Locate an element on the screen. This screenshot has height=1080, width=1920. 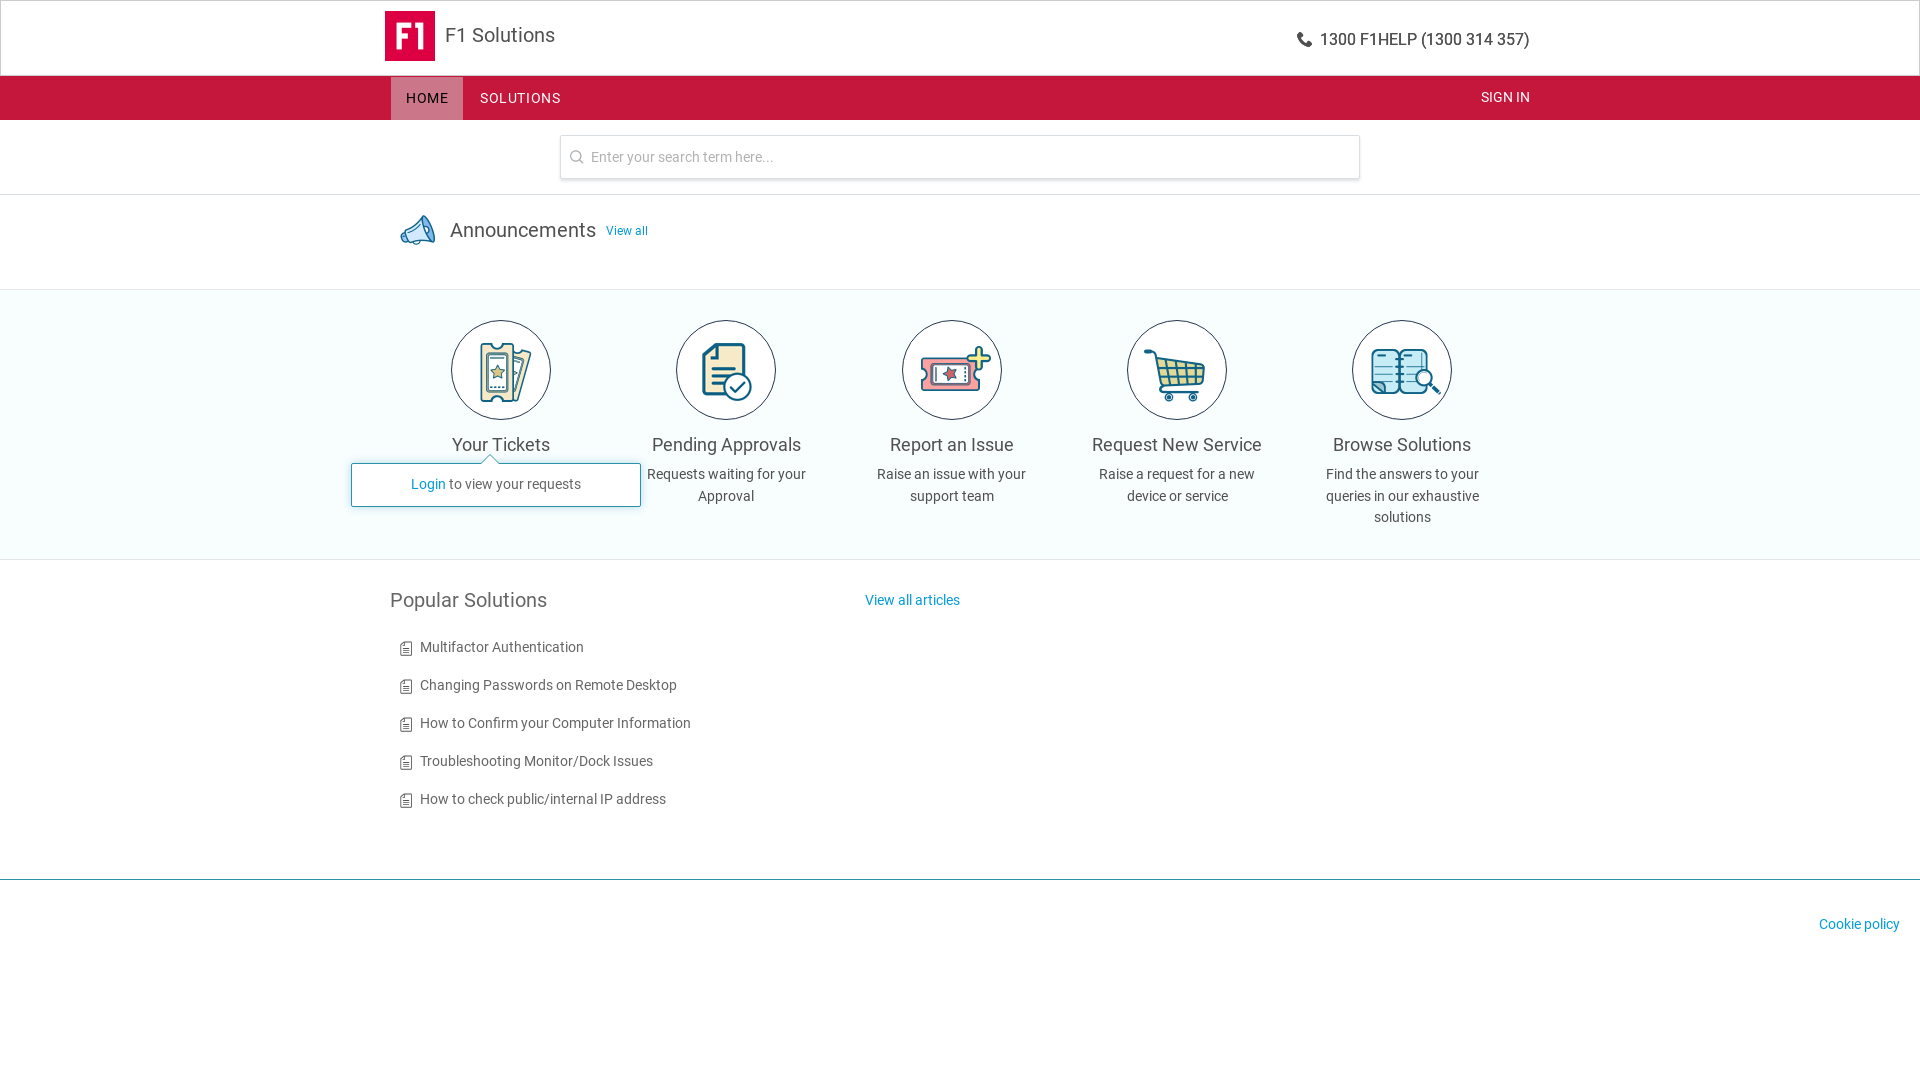
HOME is located at coordinates (427, 98).